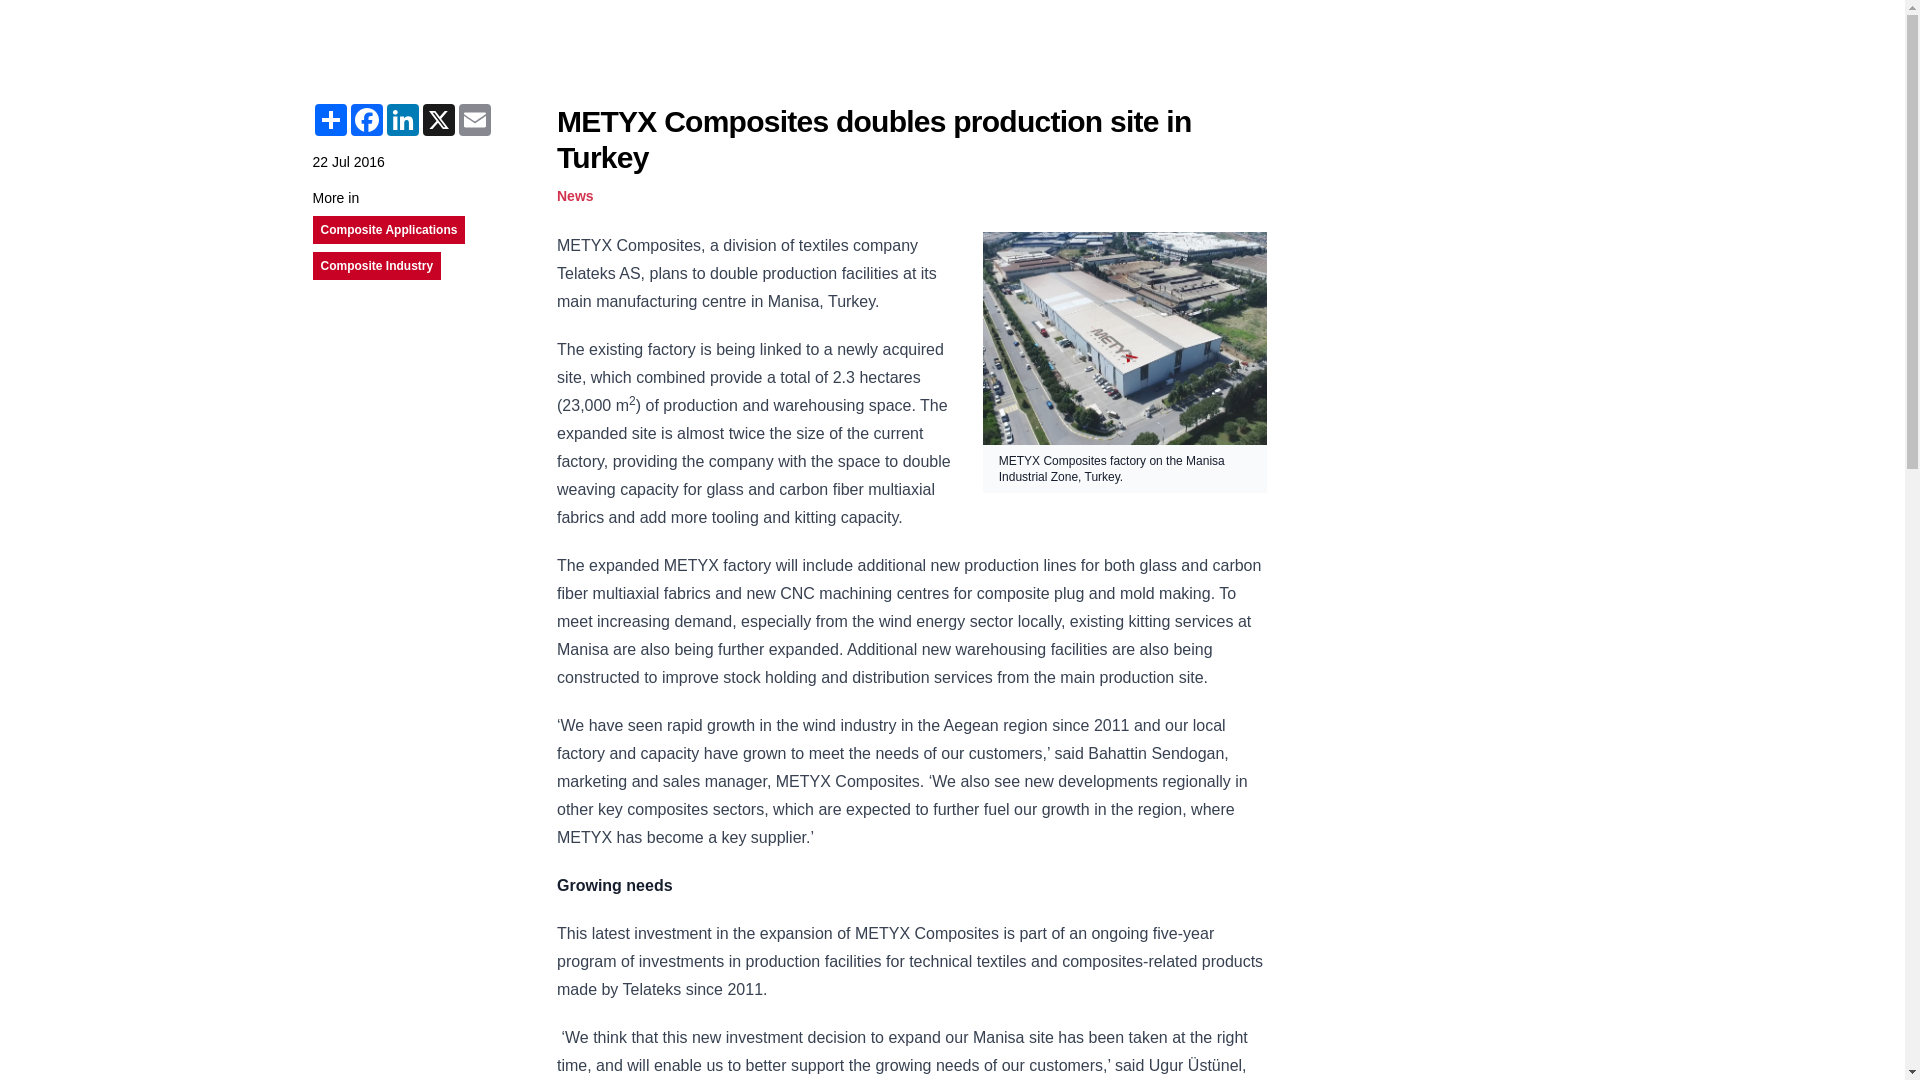 The image size is (1920, 1080). What do you see at coordinates (574, 196) in the screenshot?
I see `News` at bounding box center [574, 196].